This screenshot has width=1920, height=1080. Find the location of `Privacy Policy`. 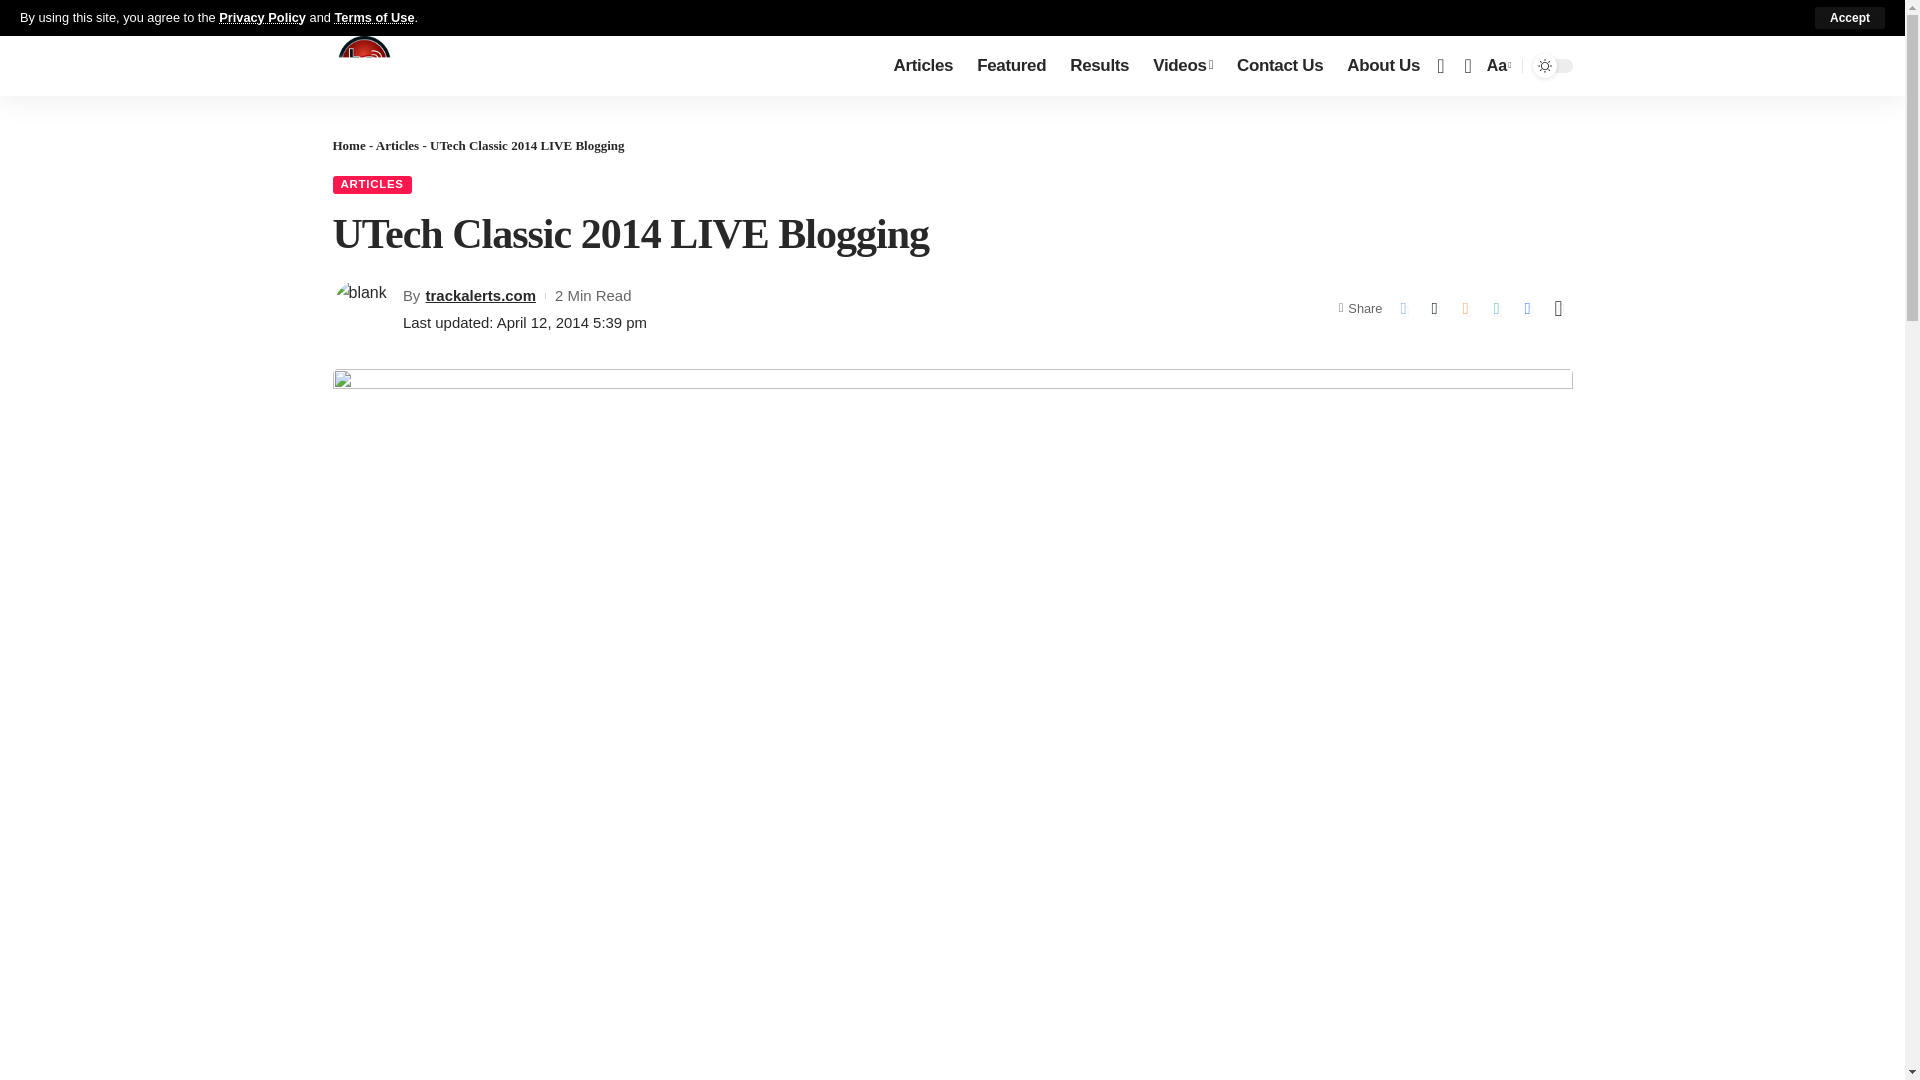

Privacy Policy is located at coordinates (262, 16).